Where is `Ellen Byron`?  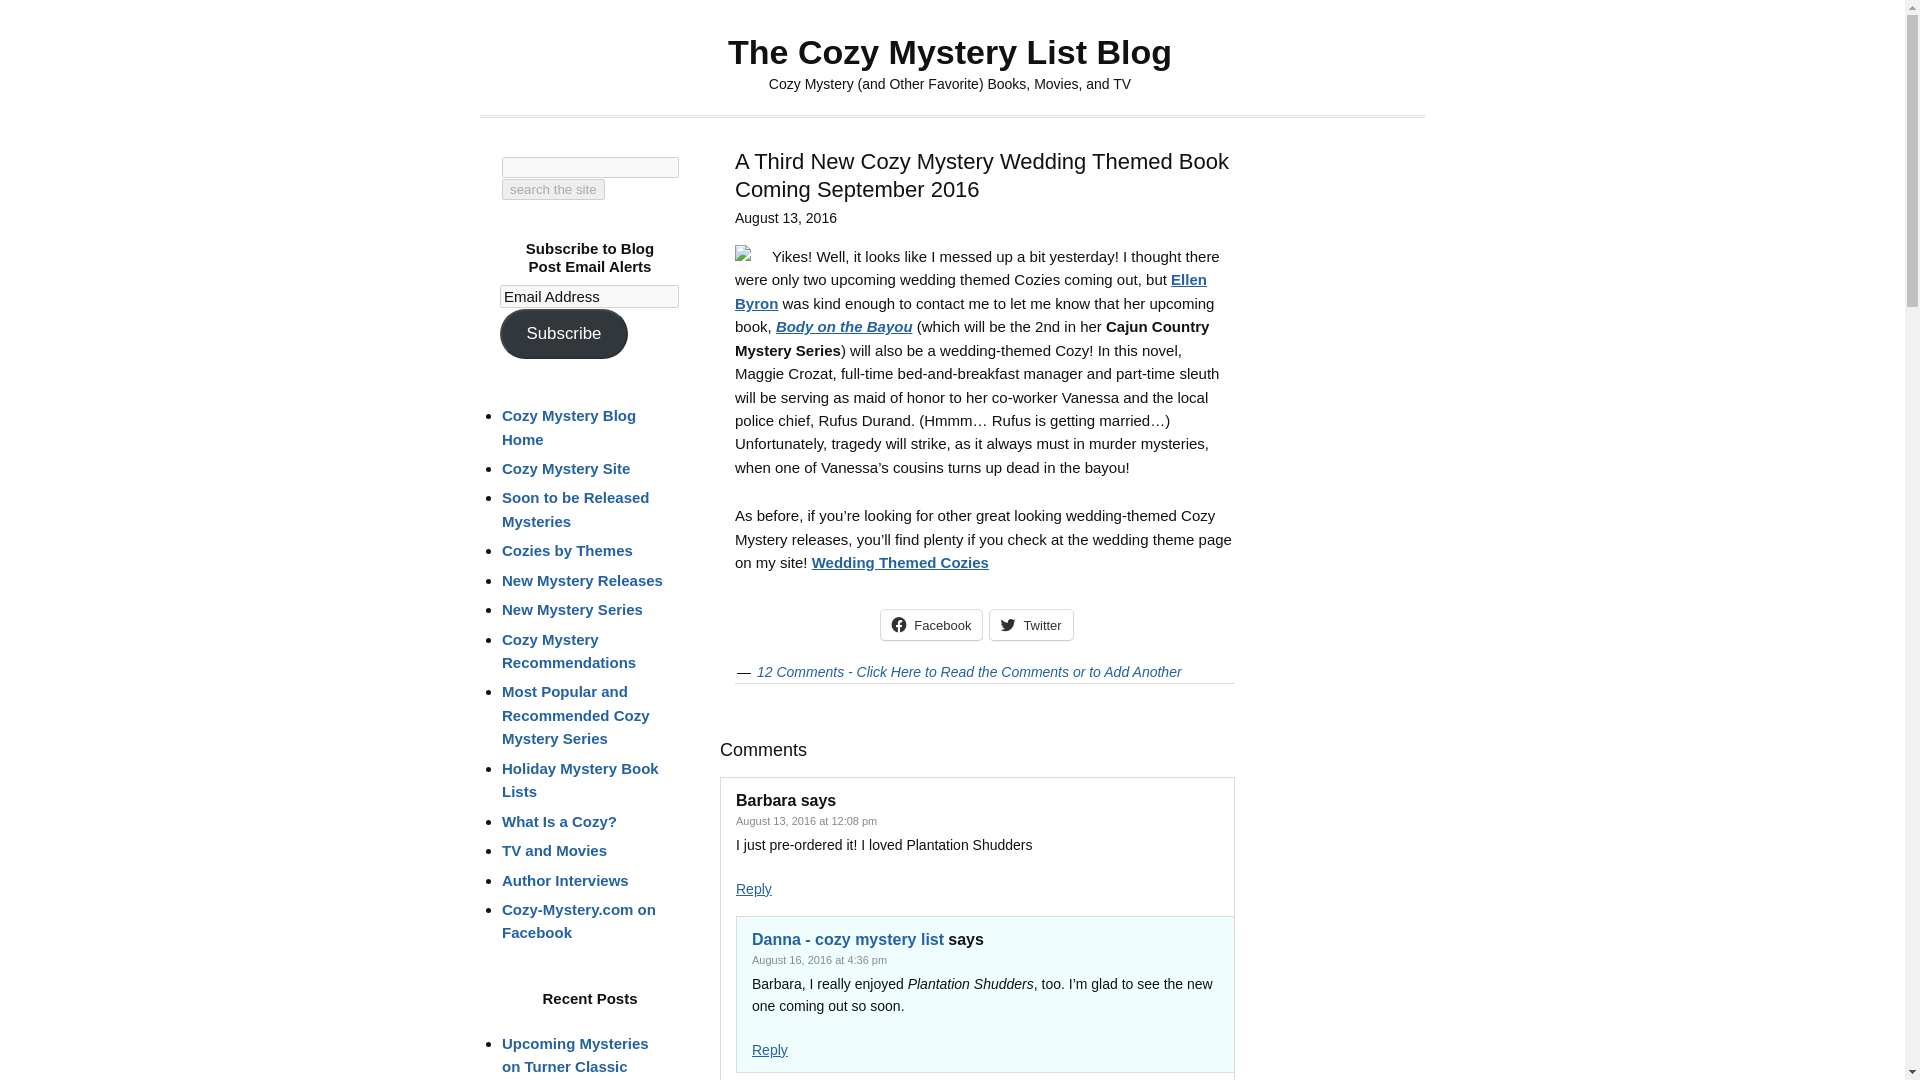 Ellen Byron is located at coordinates (971, 291).